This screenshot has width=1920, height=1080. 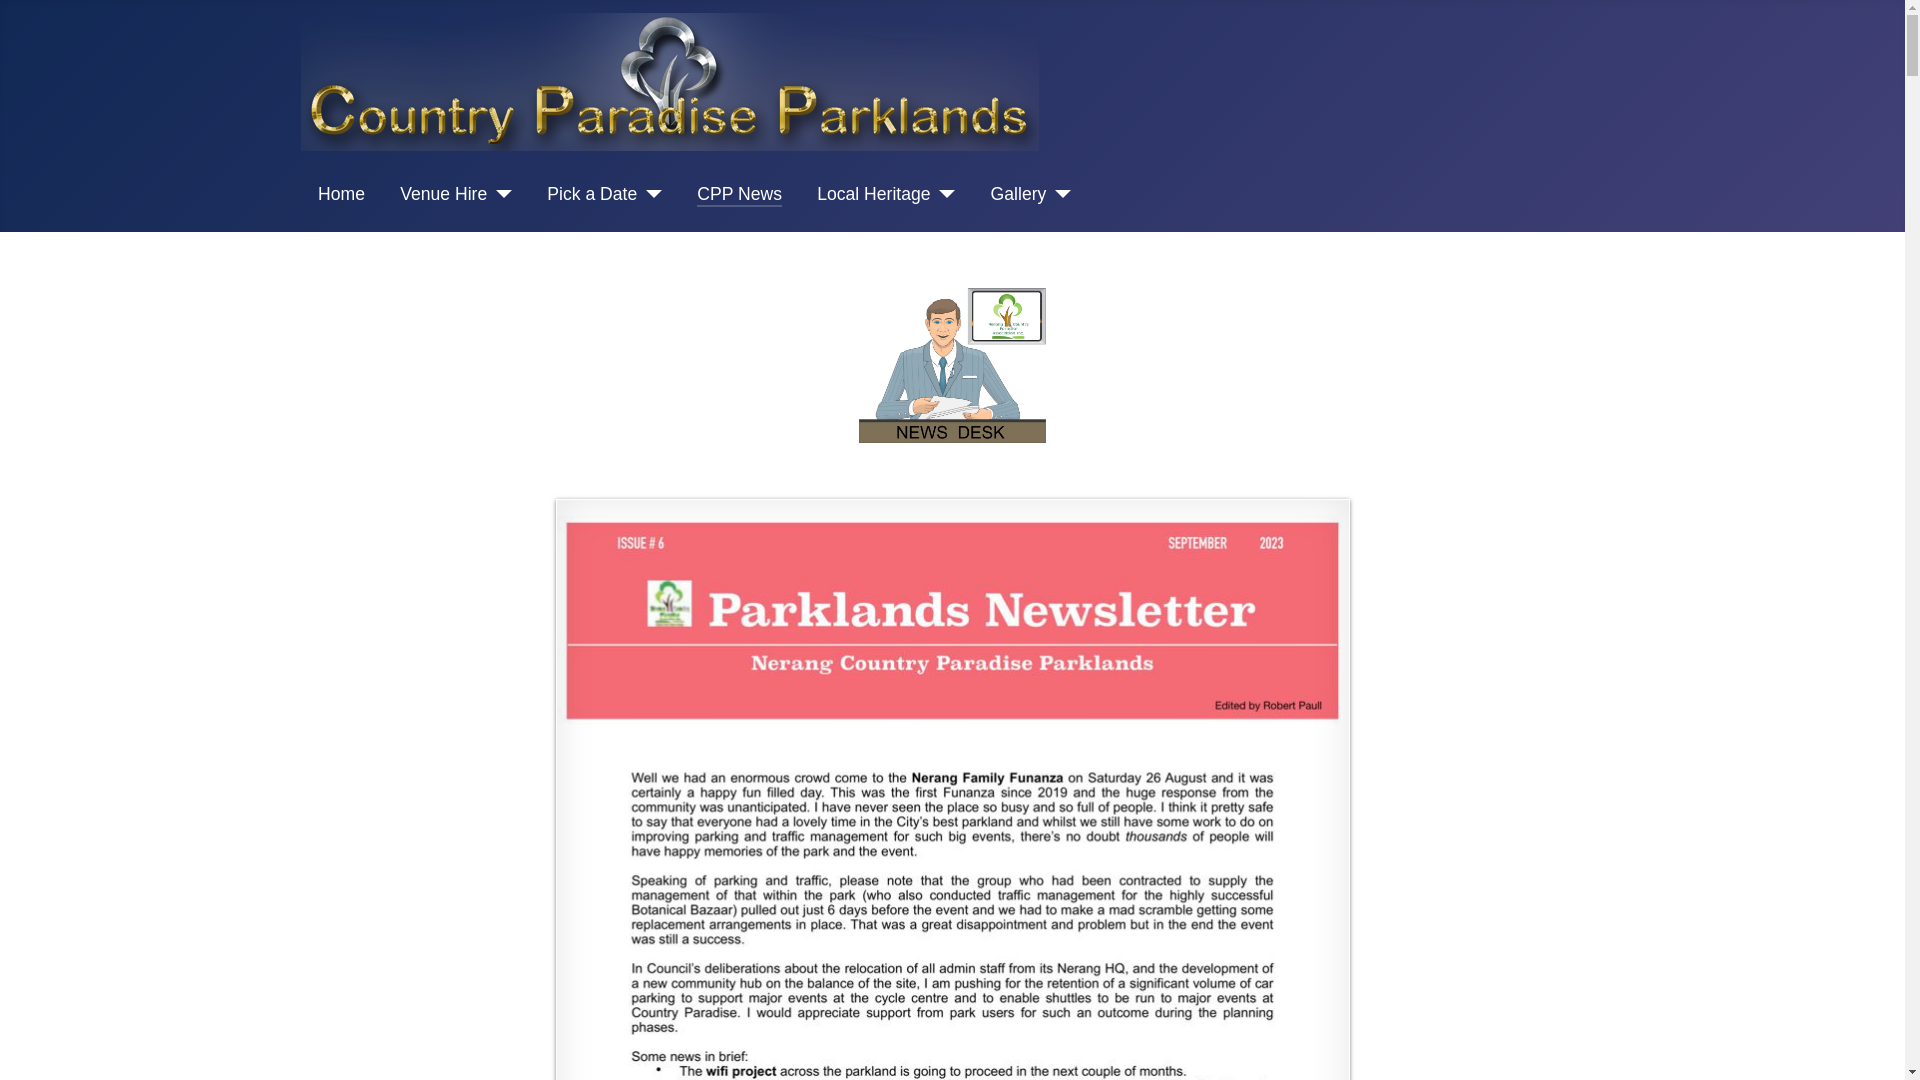 I want to click on CPP News, so click(x=740, y=194).